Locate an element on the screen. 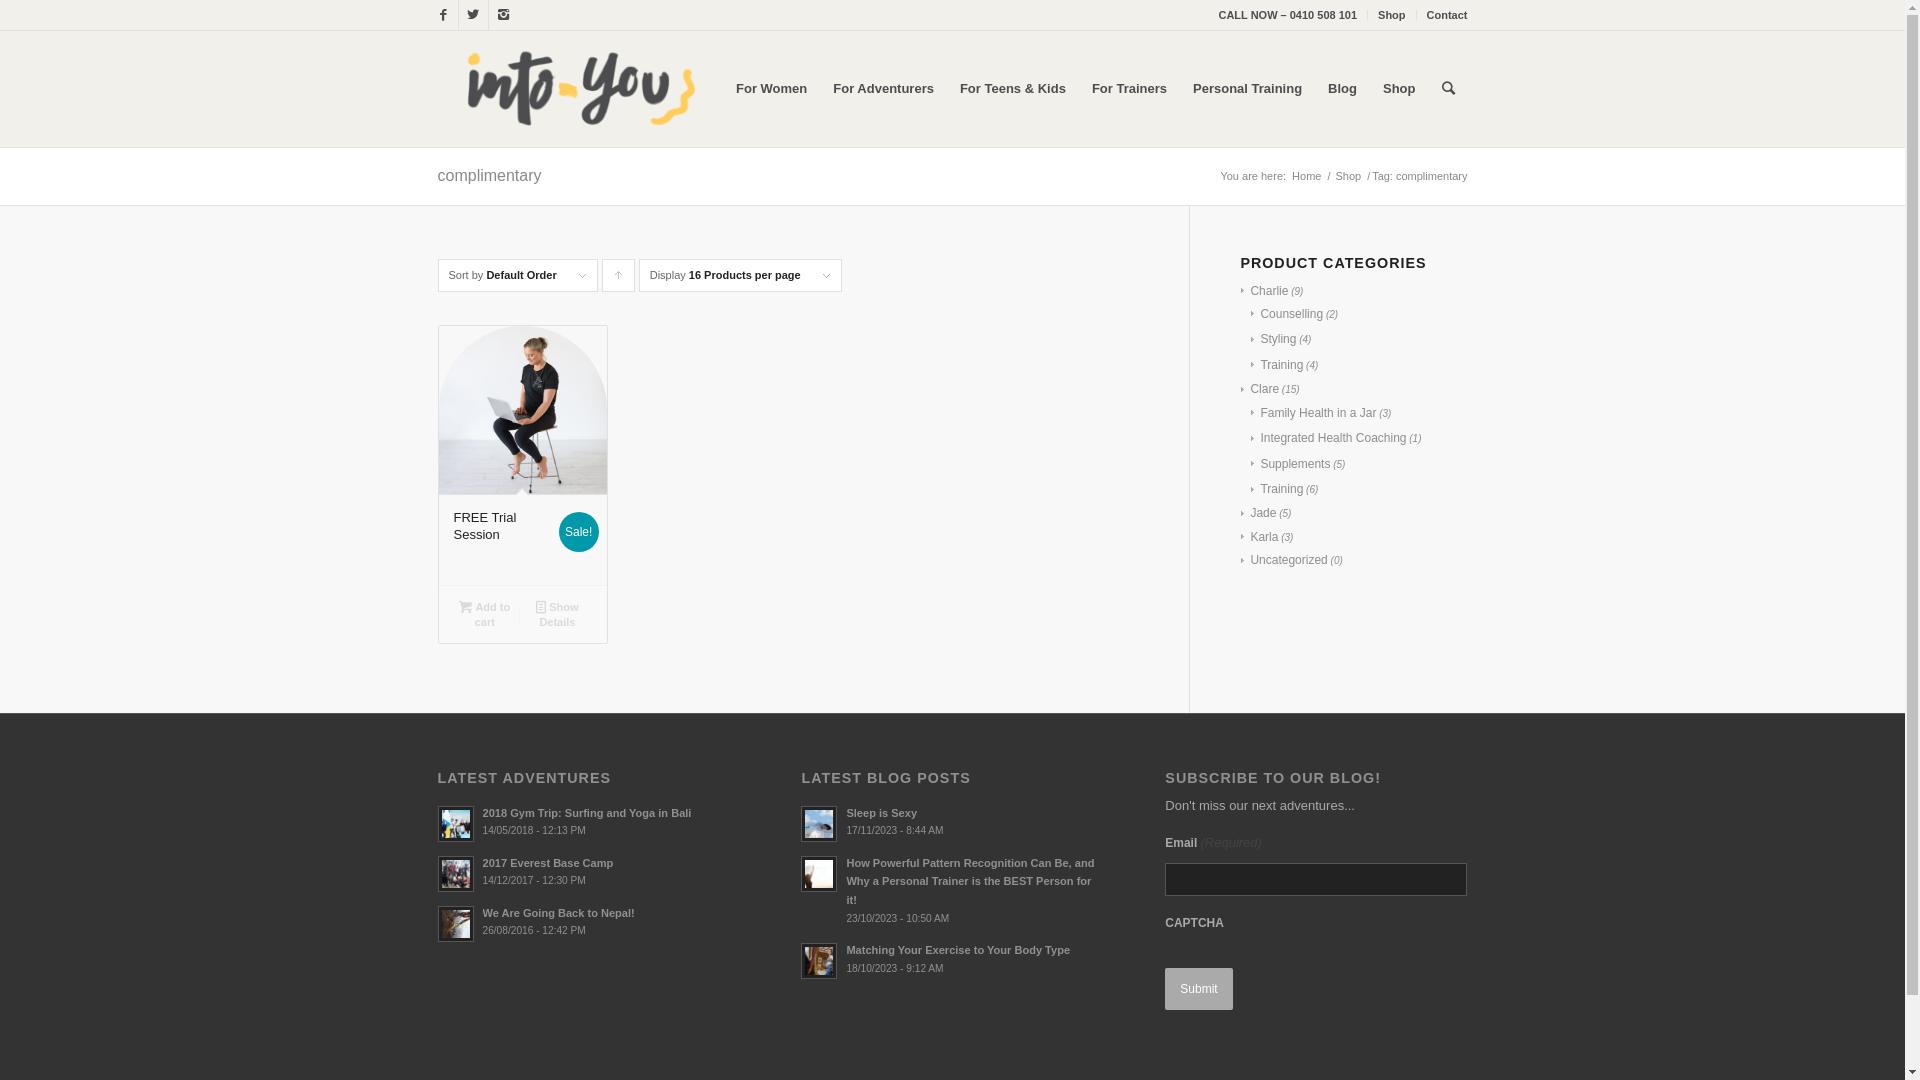 The image size is (1920, 1080). Karla is located at coordinates (1260, 537).